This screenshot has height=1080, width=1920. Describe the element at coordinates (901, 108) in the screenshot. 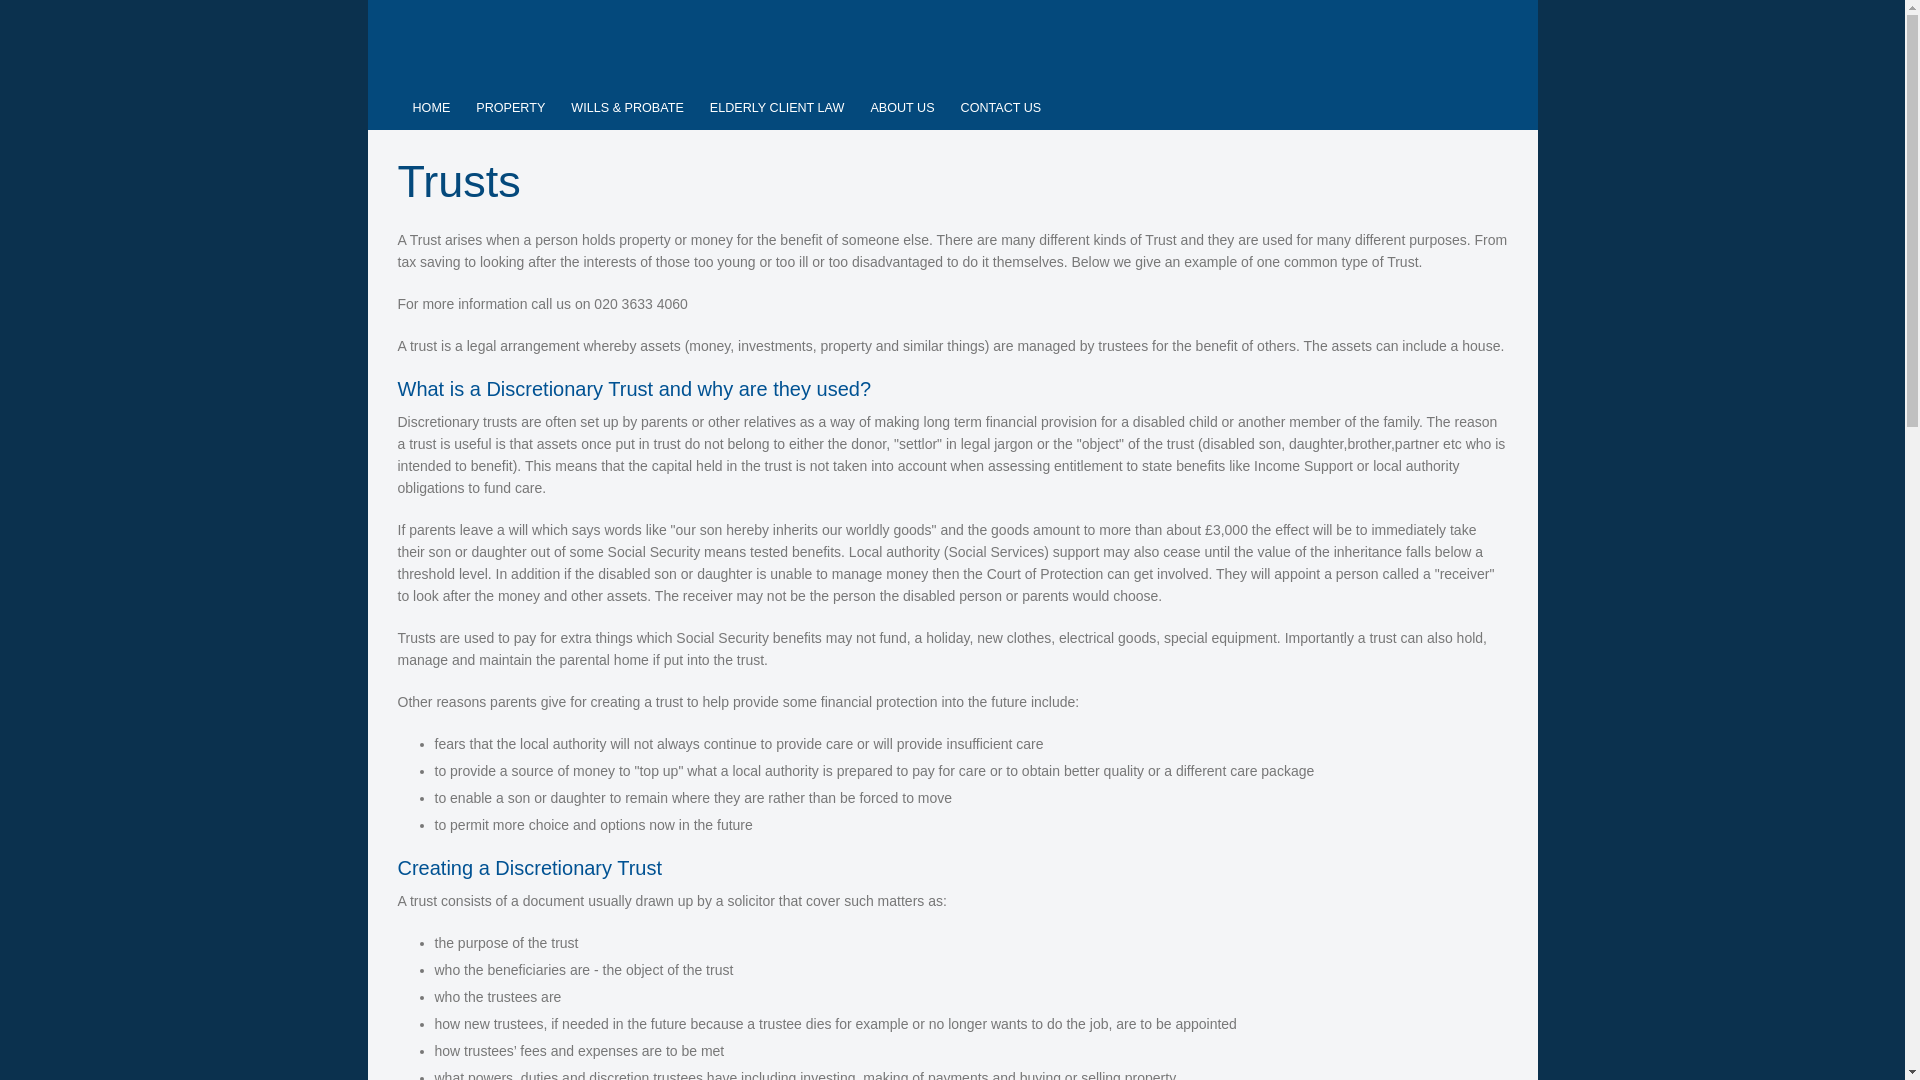

I see `About` at that location.